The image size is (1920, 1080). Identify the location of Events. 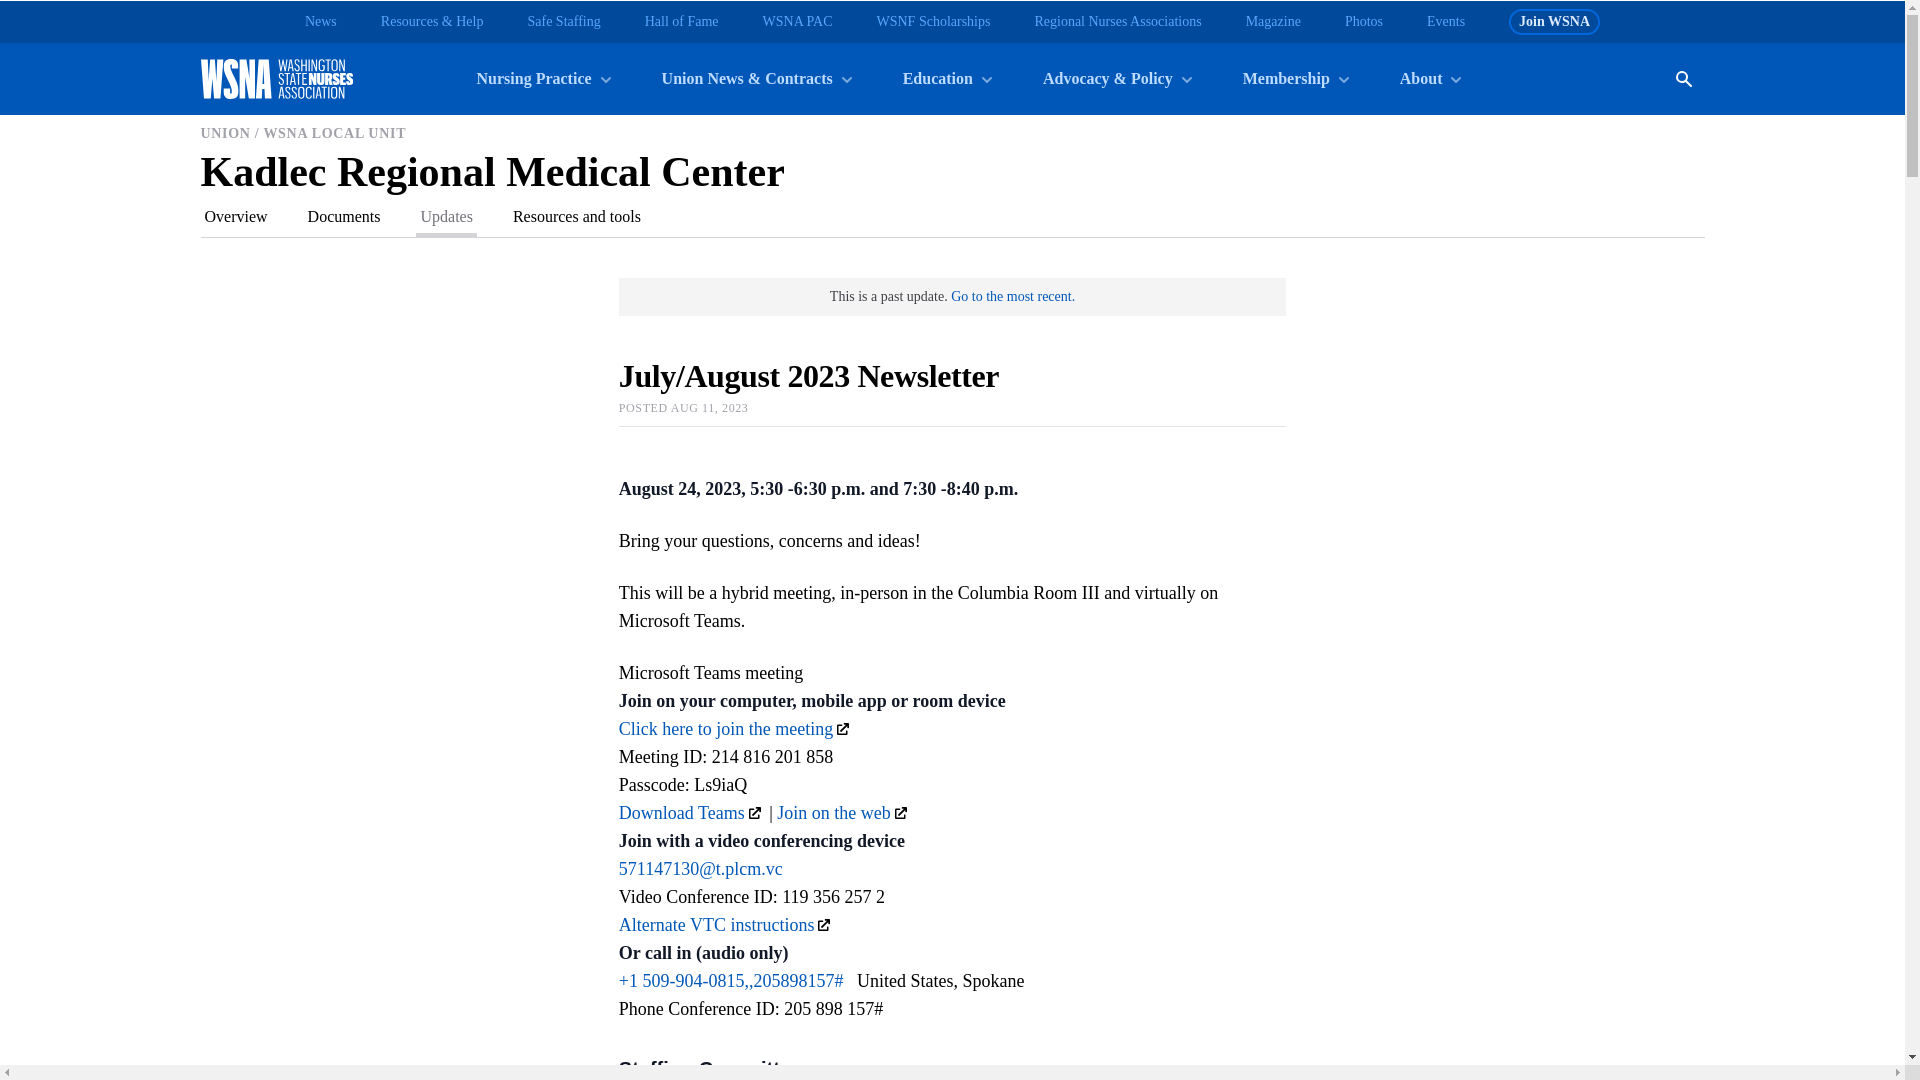
(1445, 22).